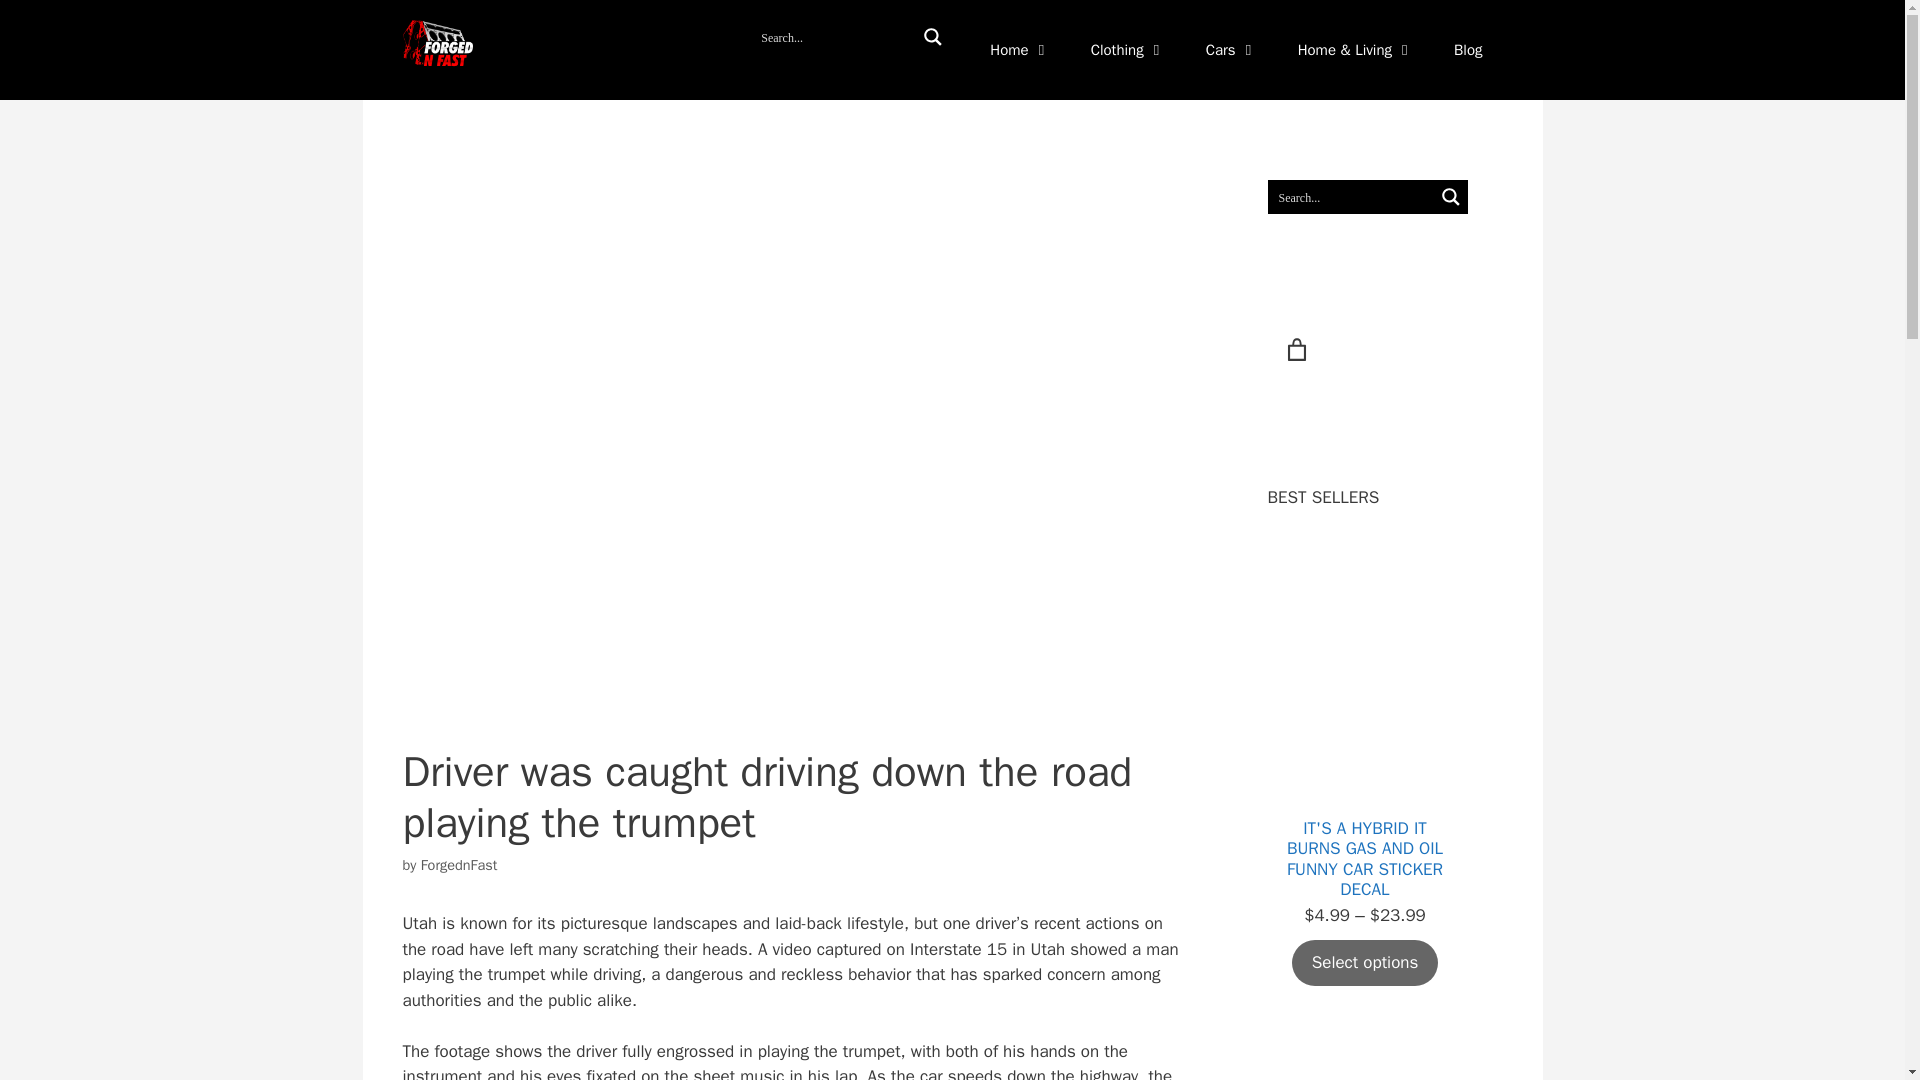 This screenshot has width=1920, height=1080. Describe the element at coordinates (1232, 50) in the screenshot. I see `Cars` at that location.